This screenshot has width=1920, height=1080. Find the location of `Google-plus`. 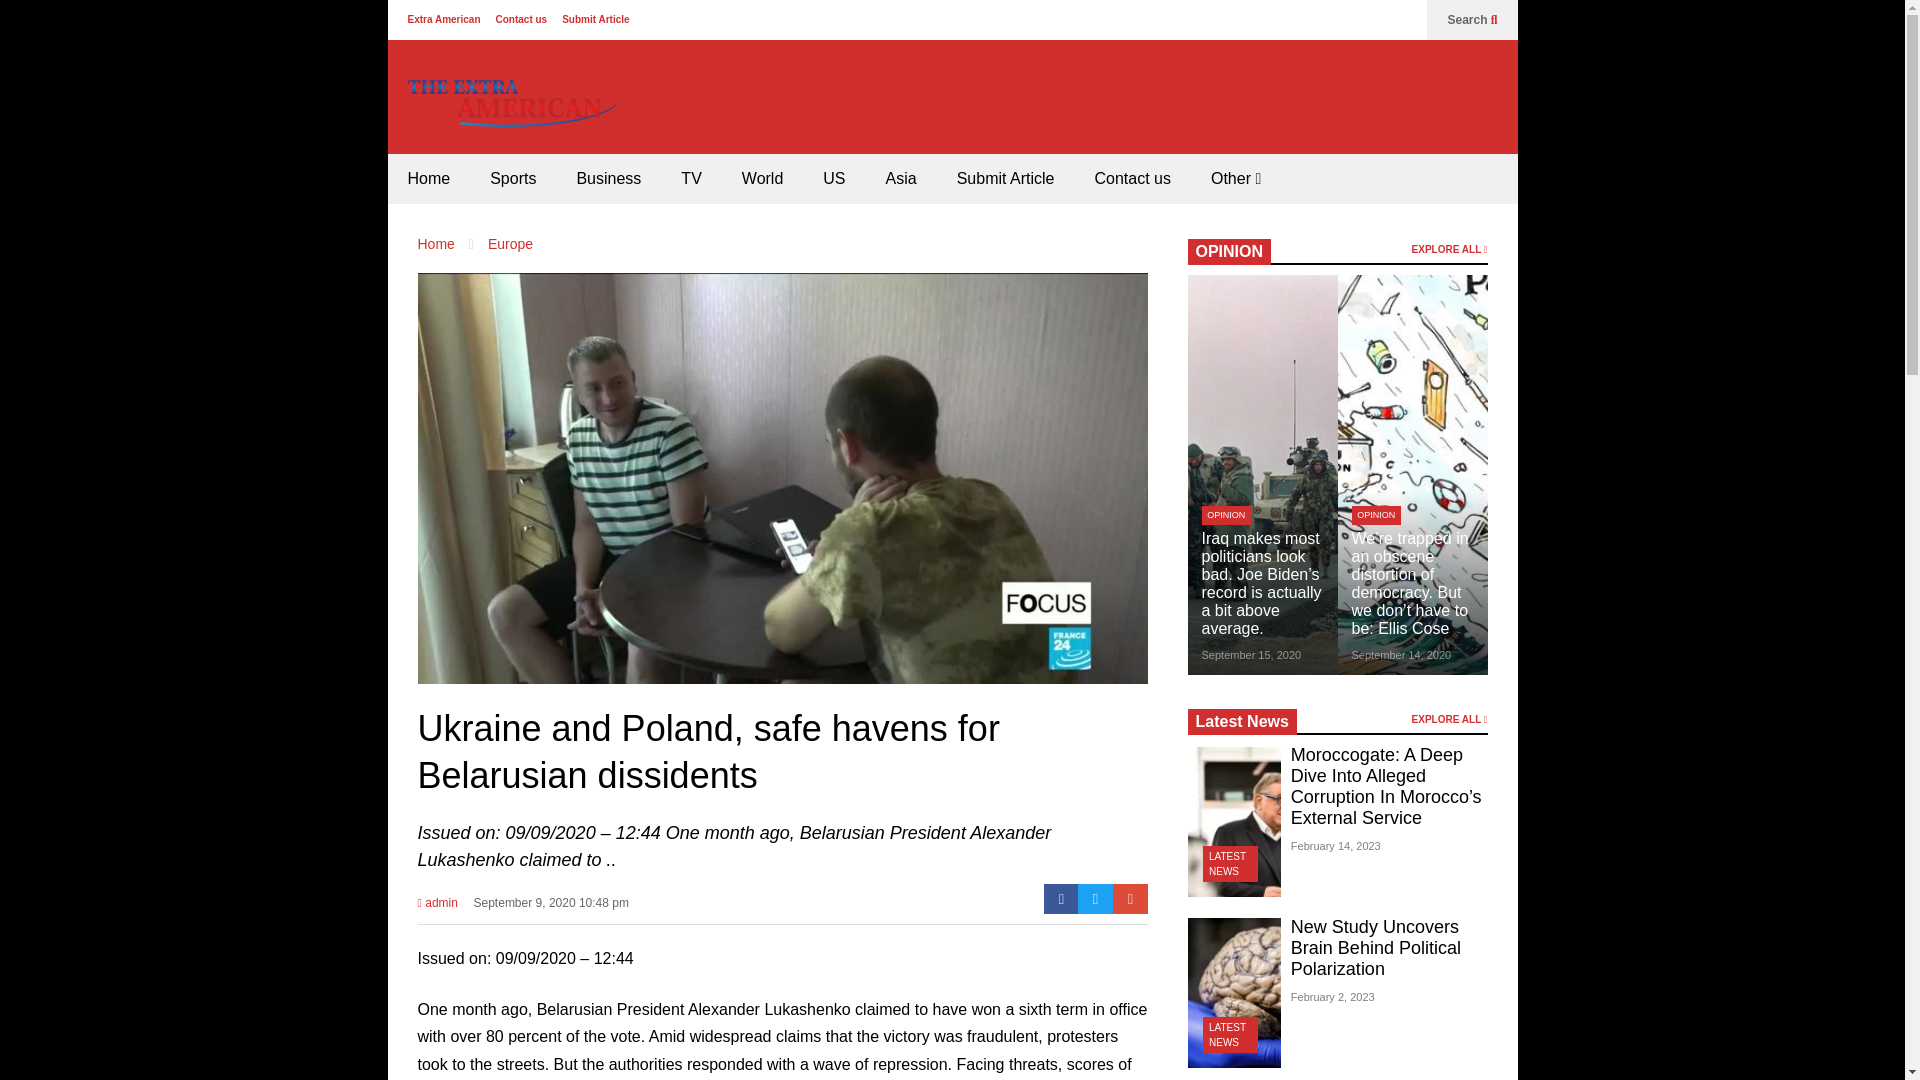

Google-plus is located at coordinates (1130, 898).